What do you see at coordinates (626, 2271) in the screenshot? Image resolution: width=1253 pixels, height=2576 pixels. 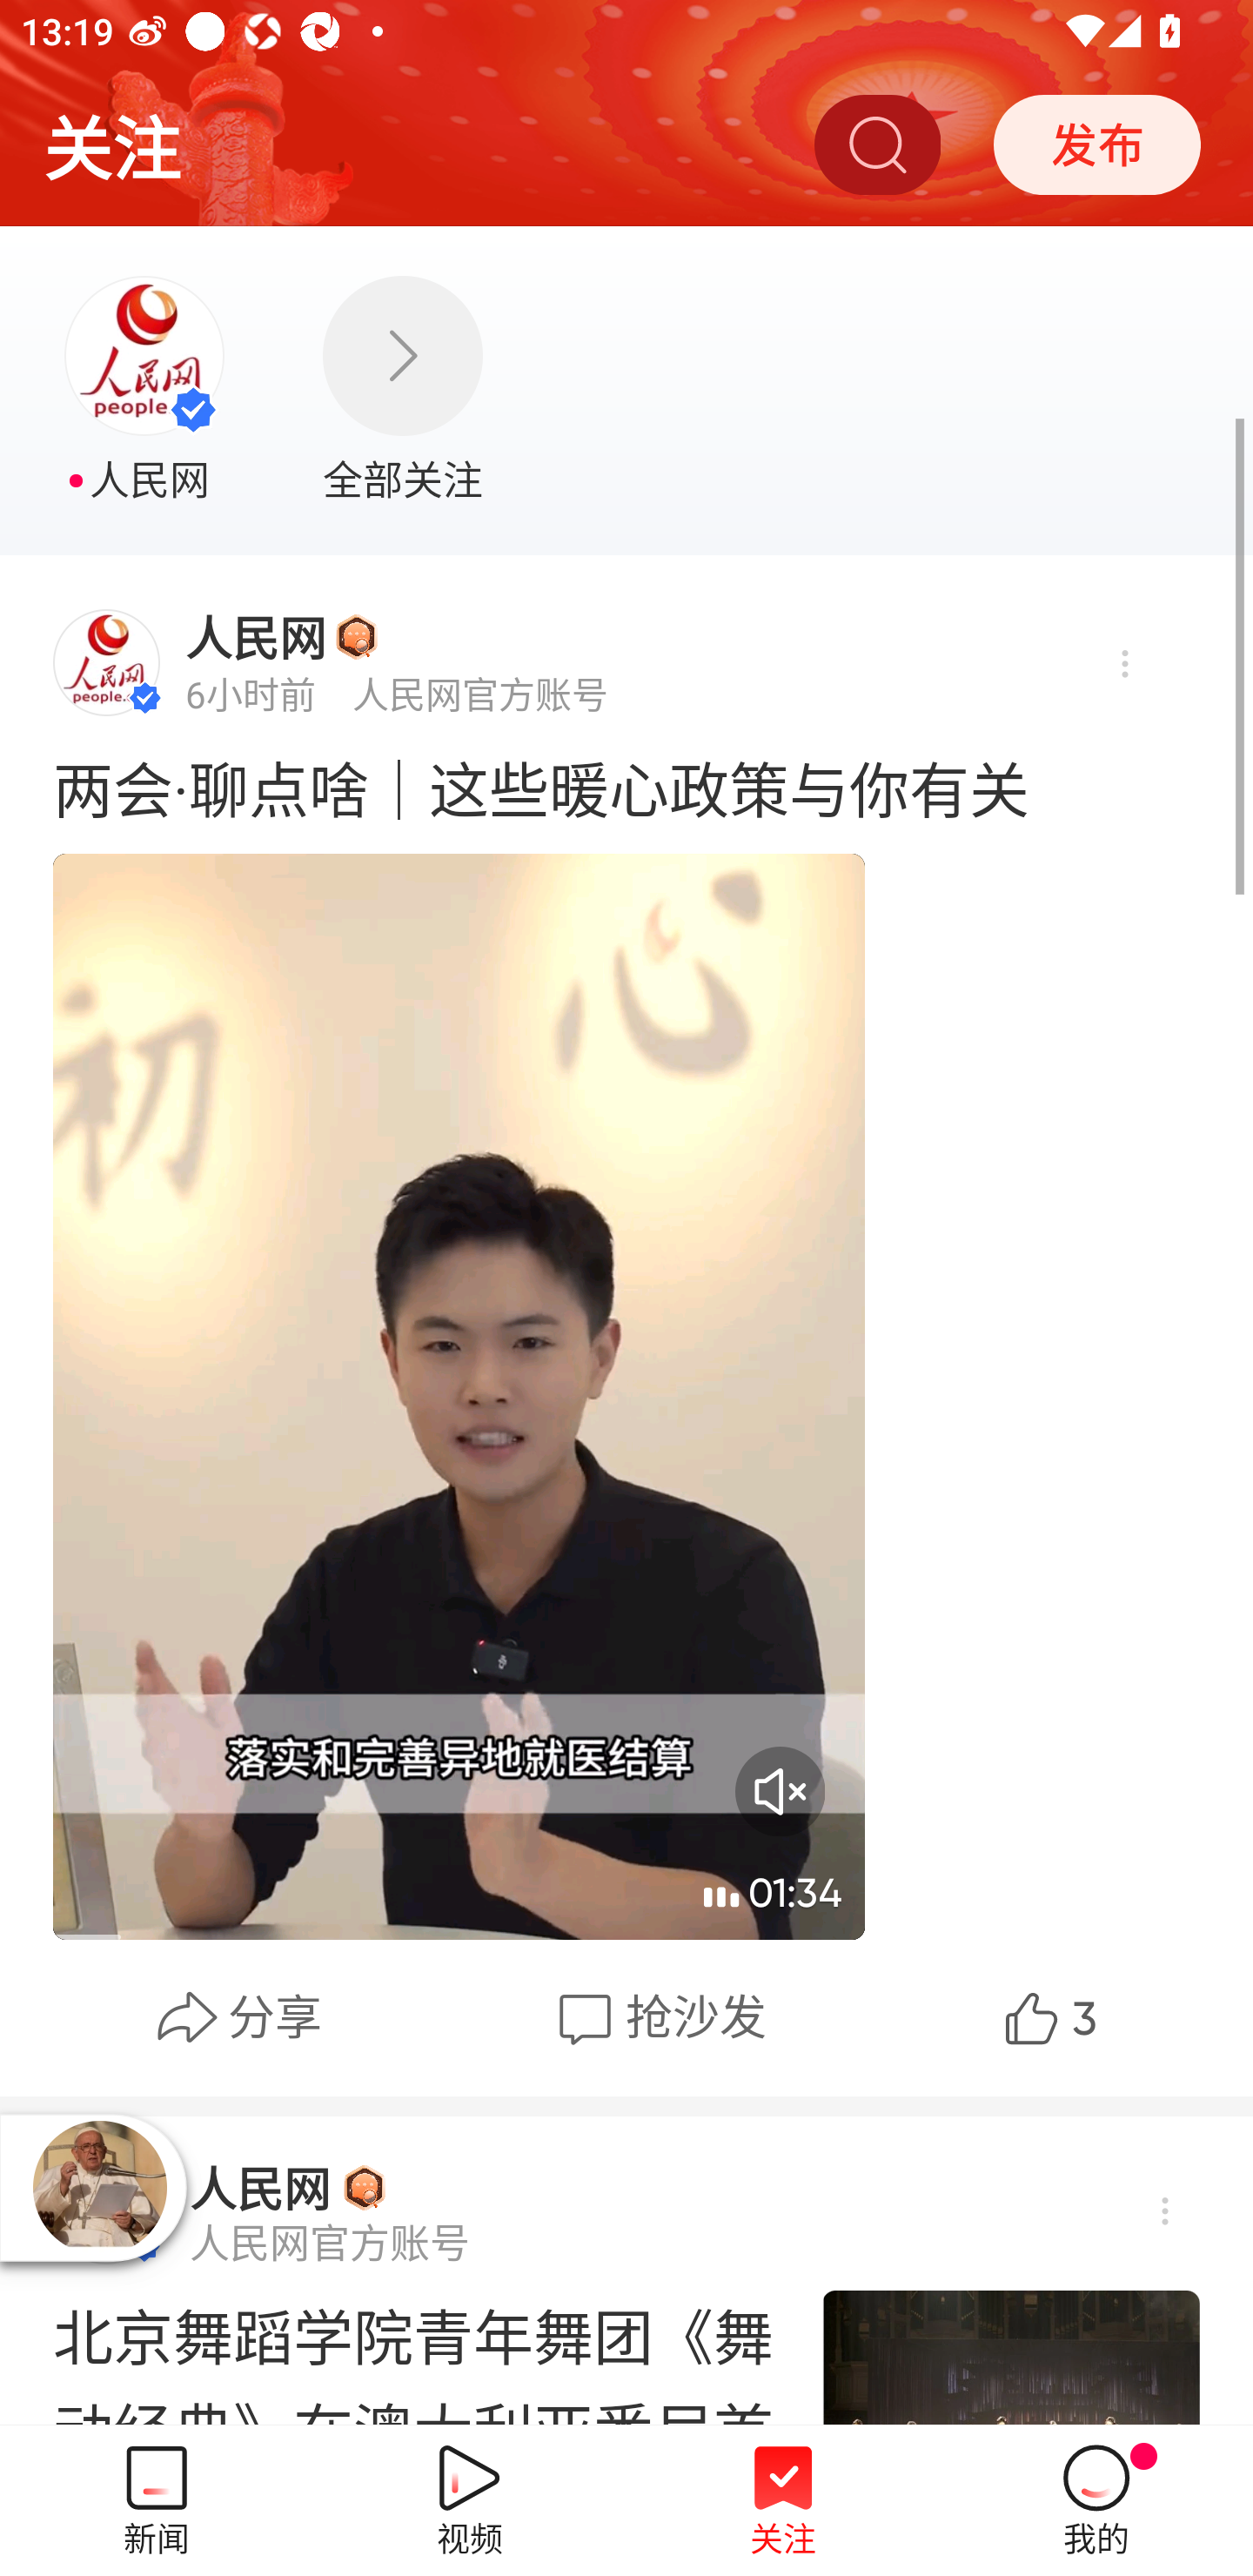 I see `人民网 勋章 人民网官方账号  不感兴趣 北京舞蹈学院青年舞团《舞动经典》在澳大利亚悉尼首演` at bounding box center [626, 2271].